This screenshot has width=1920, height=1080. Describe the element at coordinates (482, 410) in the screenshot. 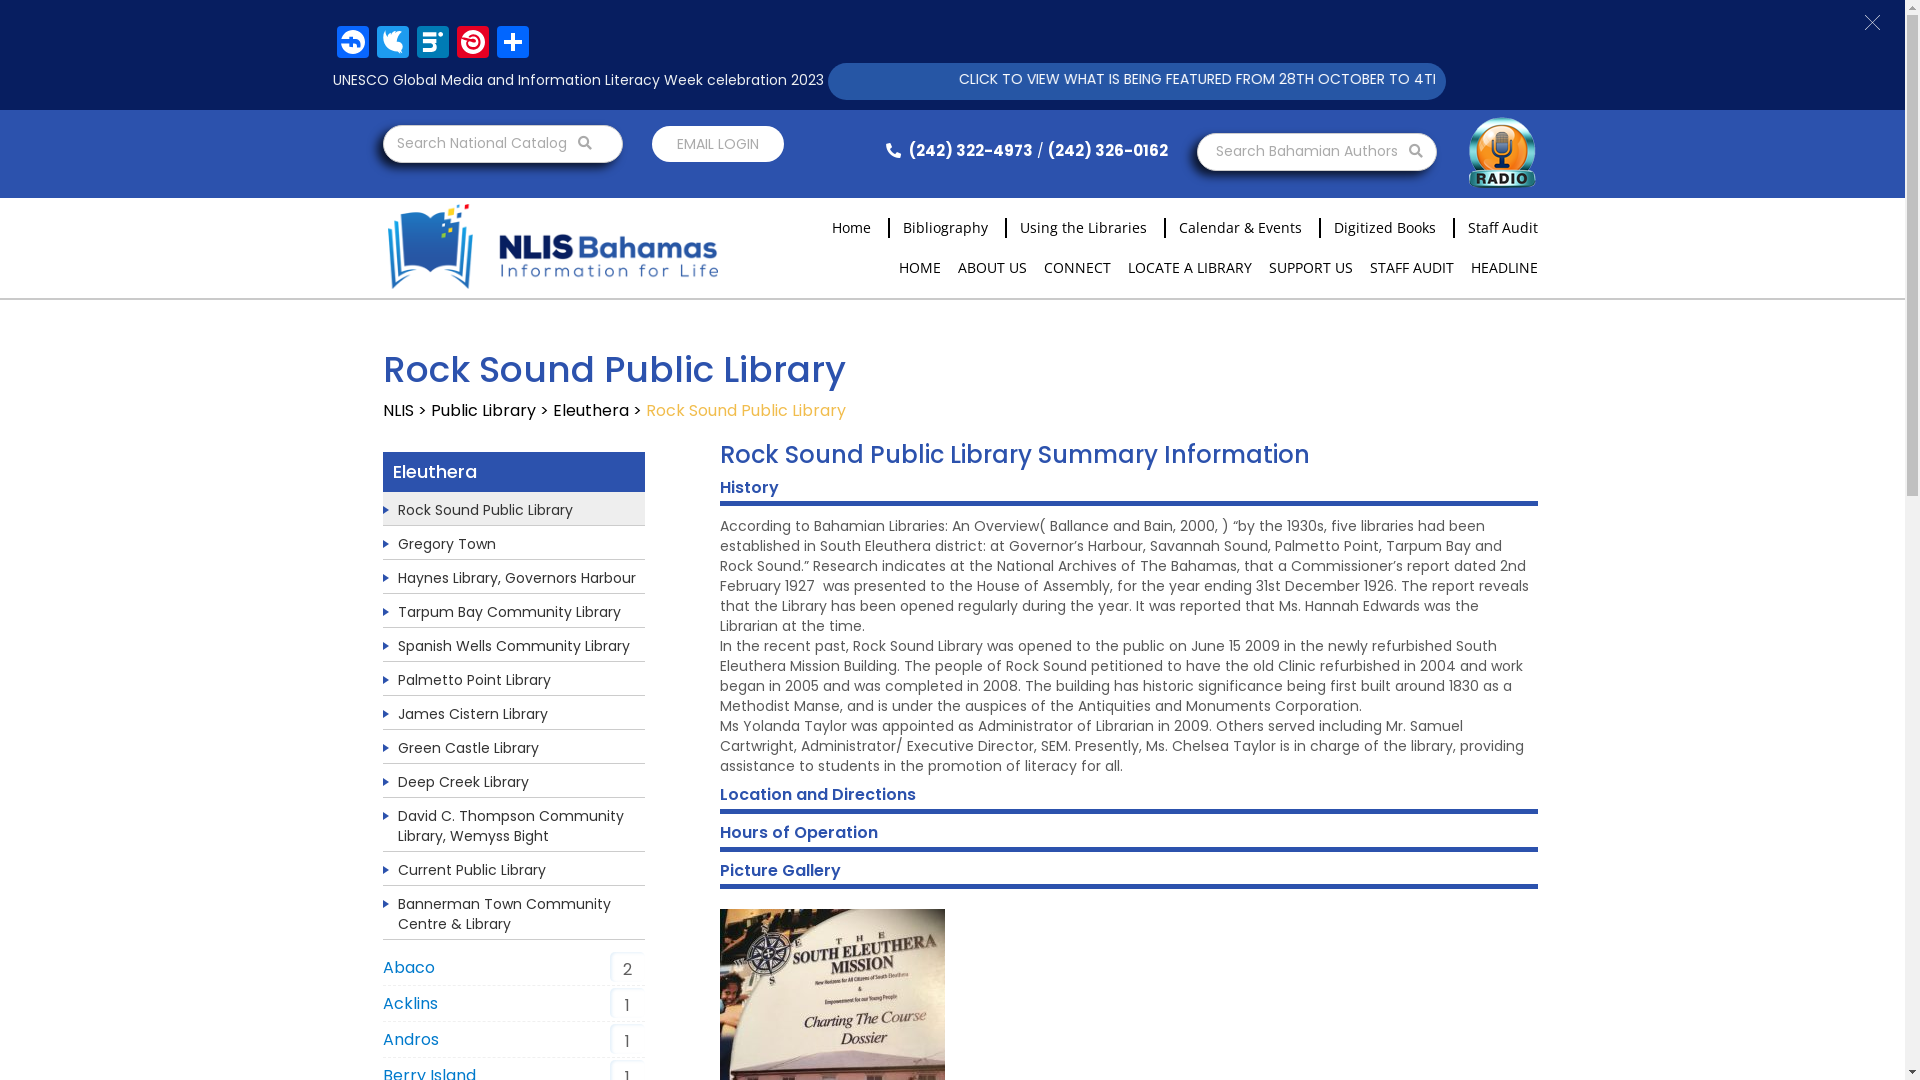

I see `Public Library` at that location.